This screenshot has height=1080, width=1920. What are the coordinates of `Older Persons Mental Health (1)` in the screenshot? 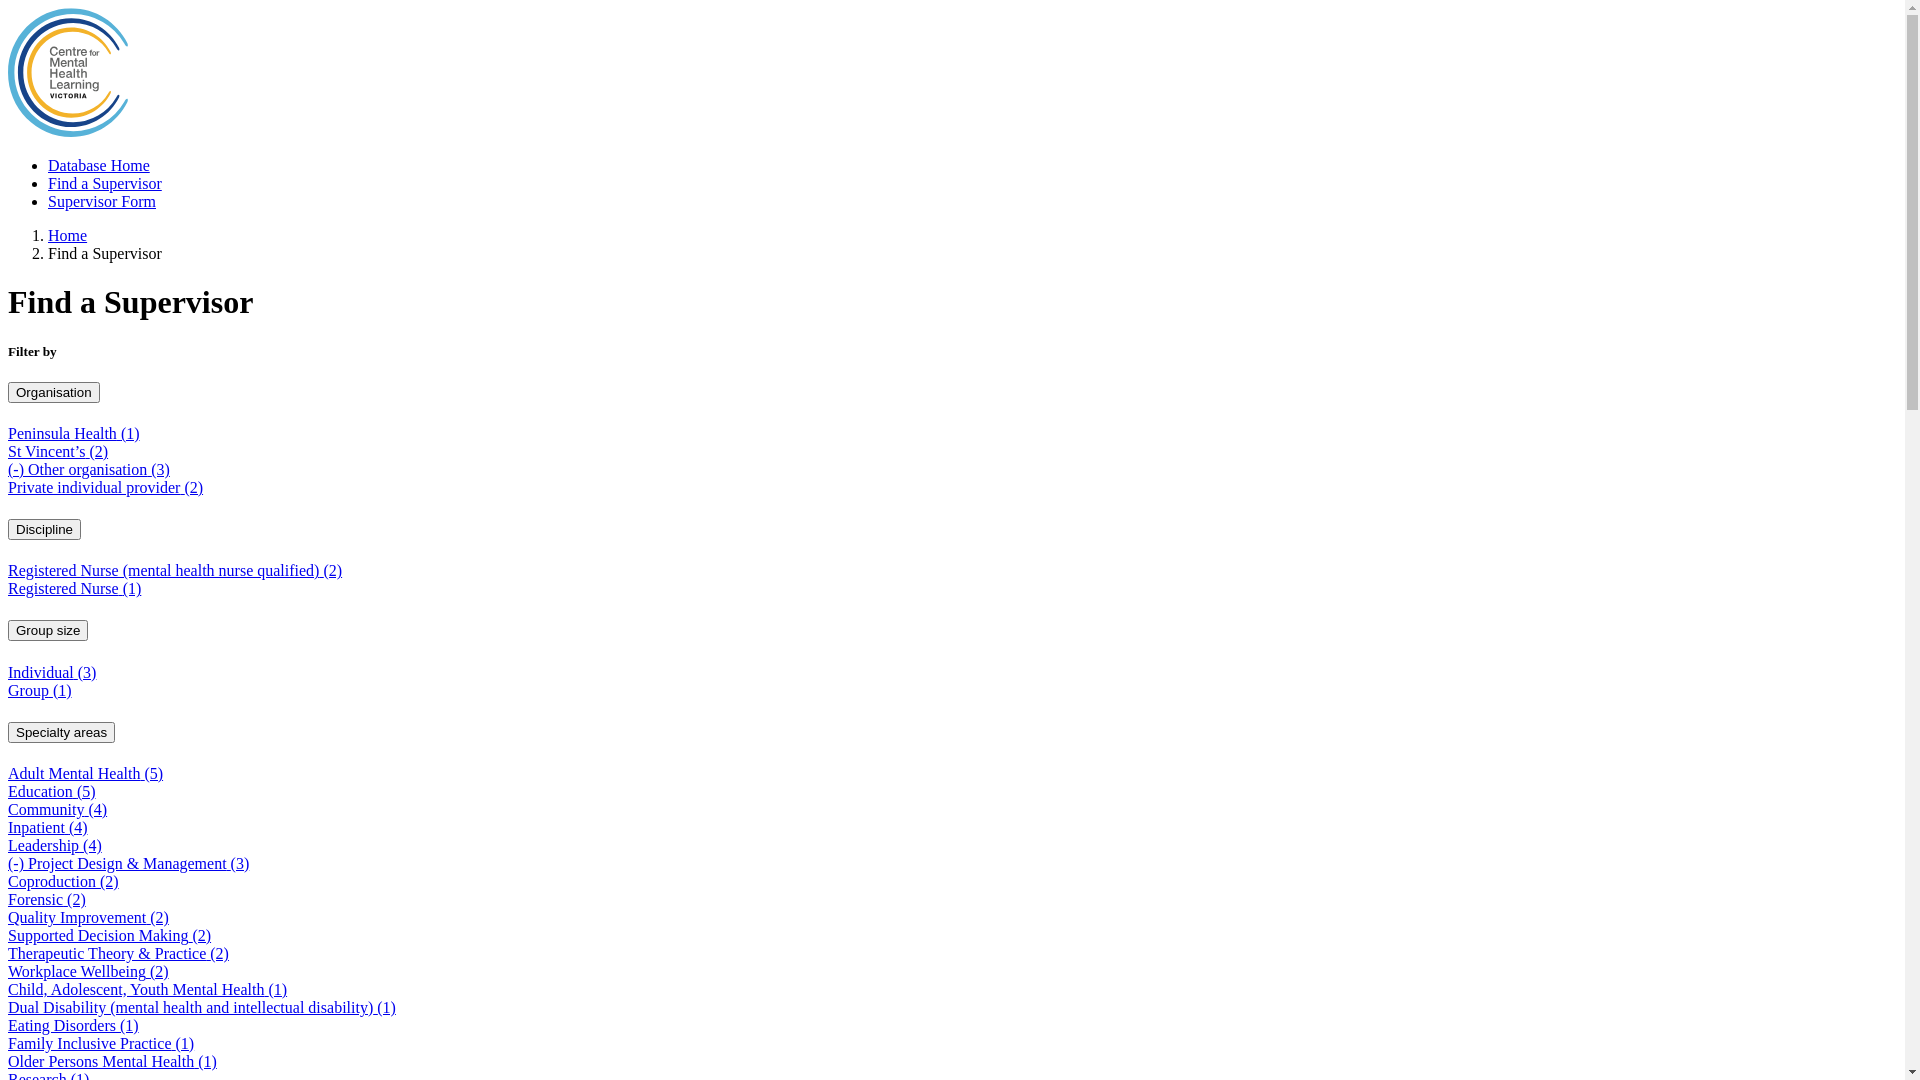 It's located at (112, 1062).